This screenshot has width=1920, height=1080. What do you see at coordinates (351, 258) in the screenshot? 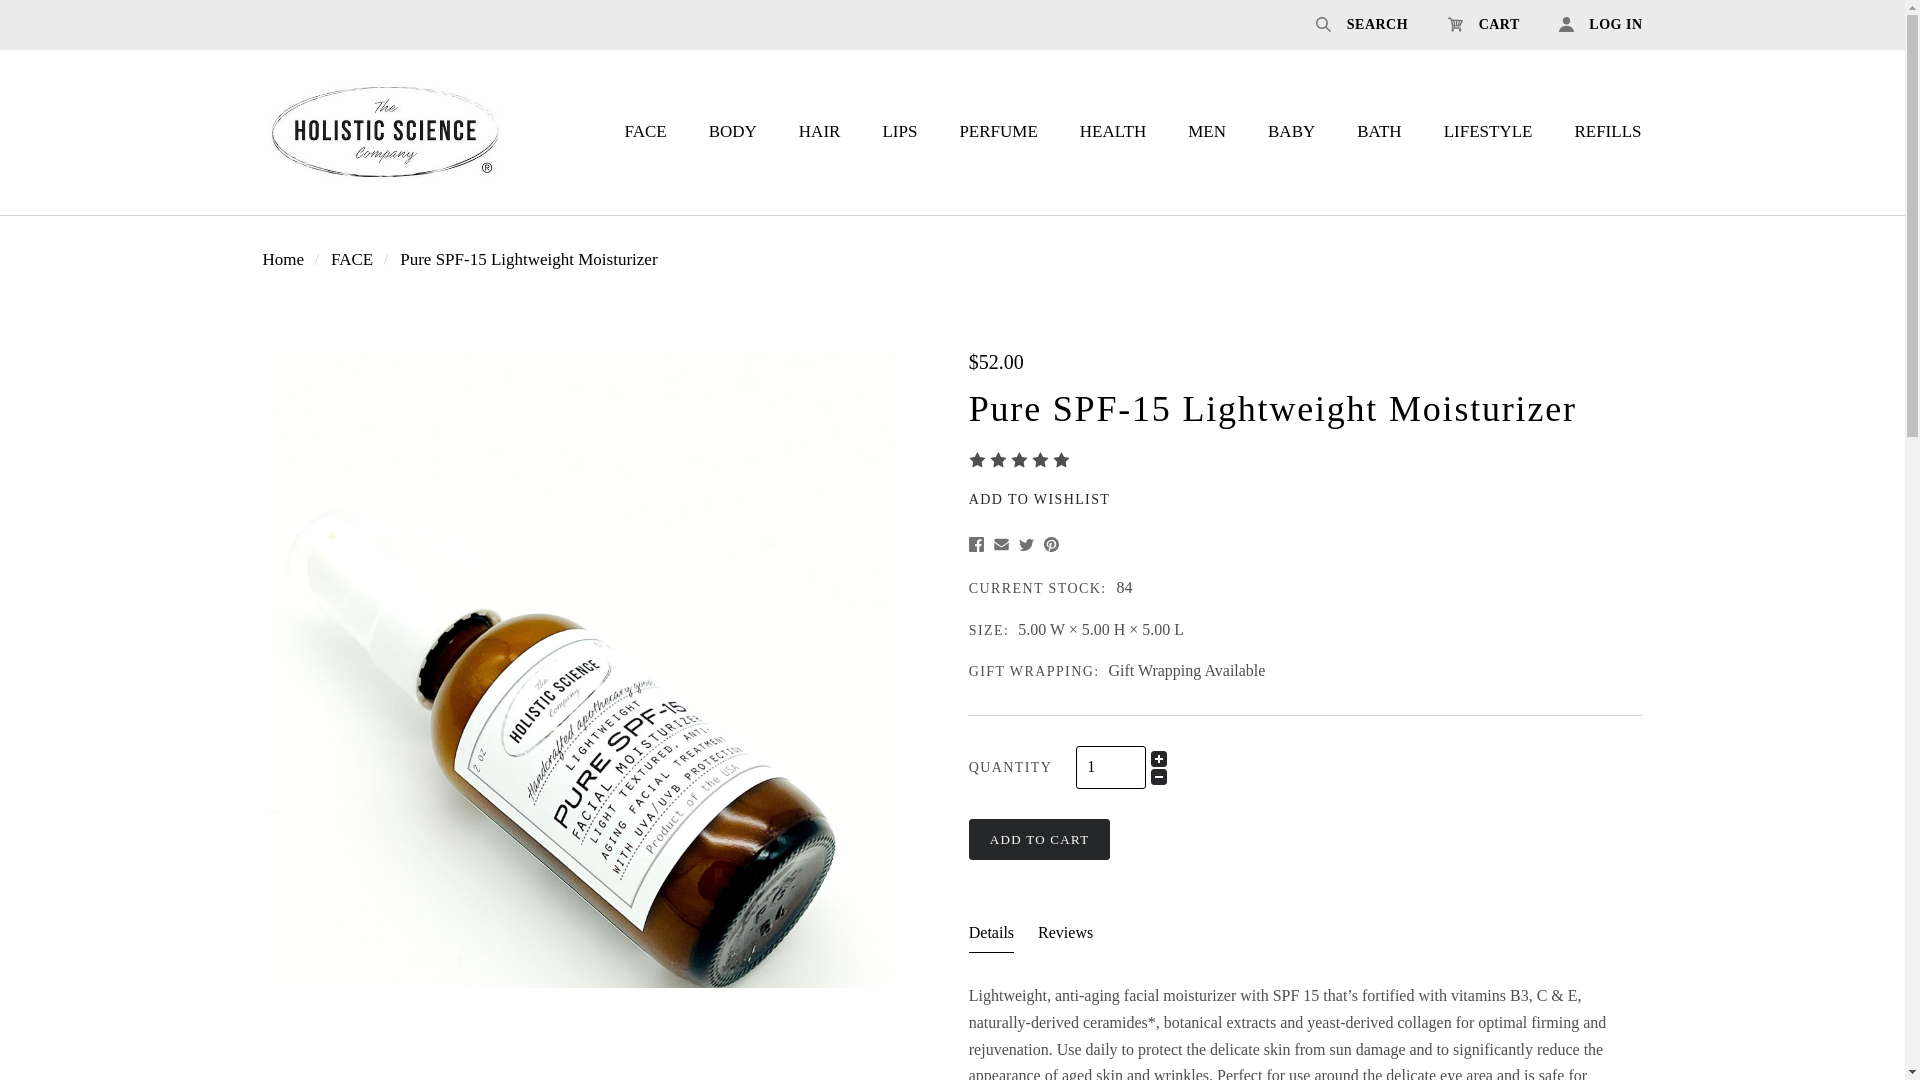
I see `FACE` at bounding box center [351, 258].